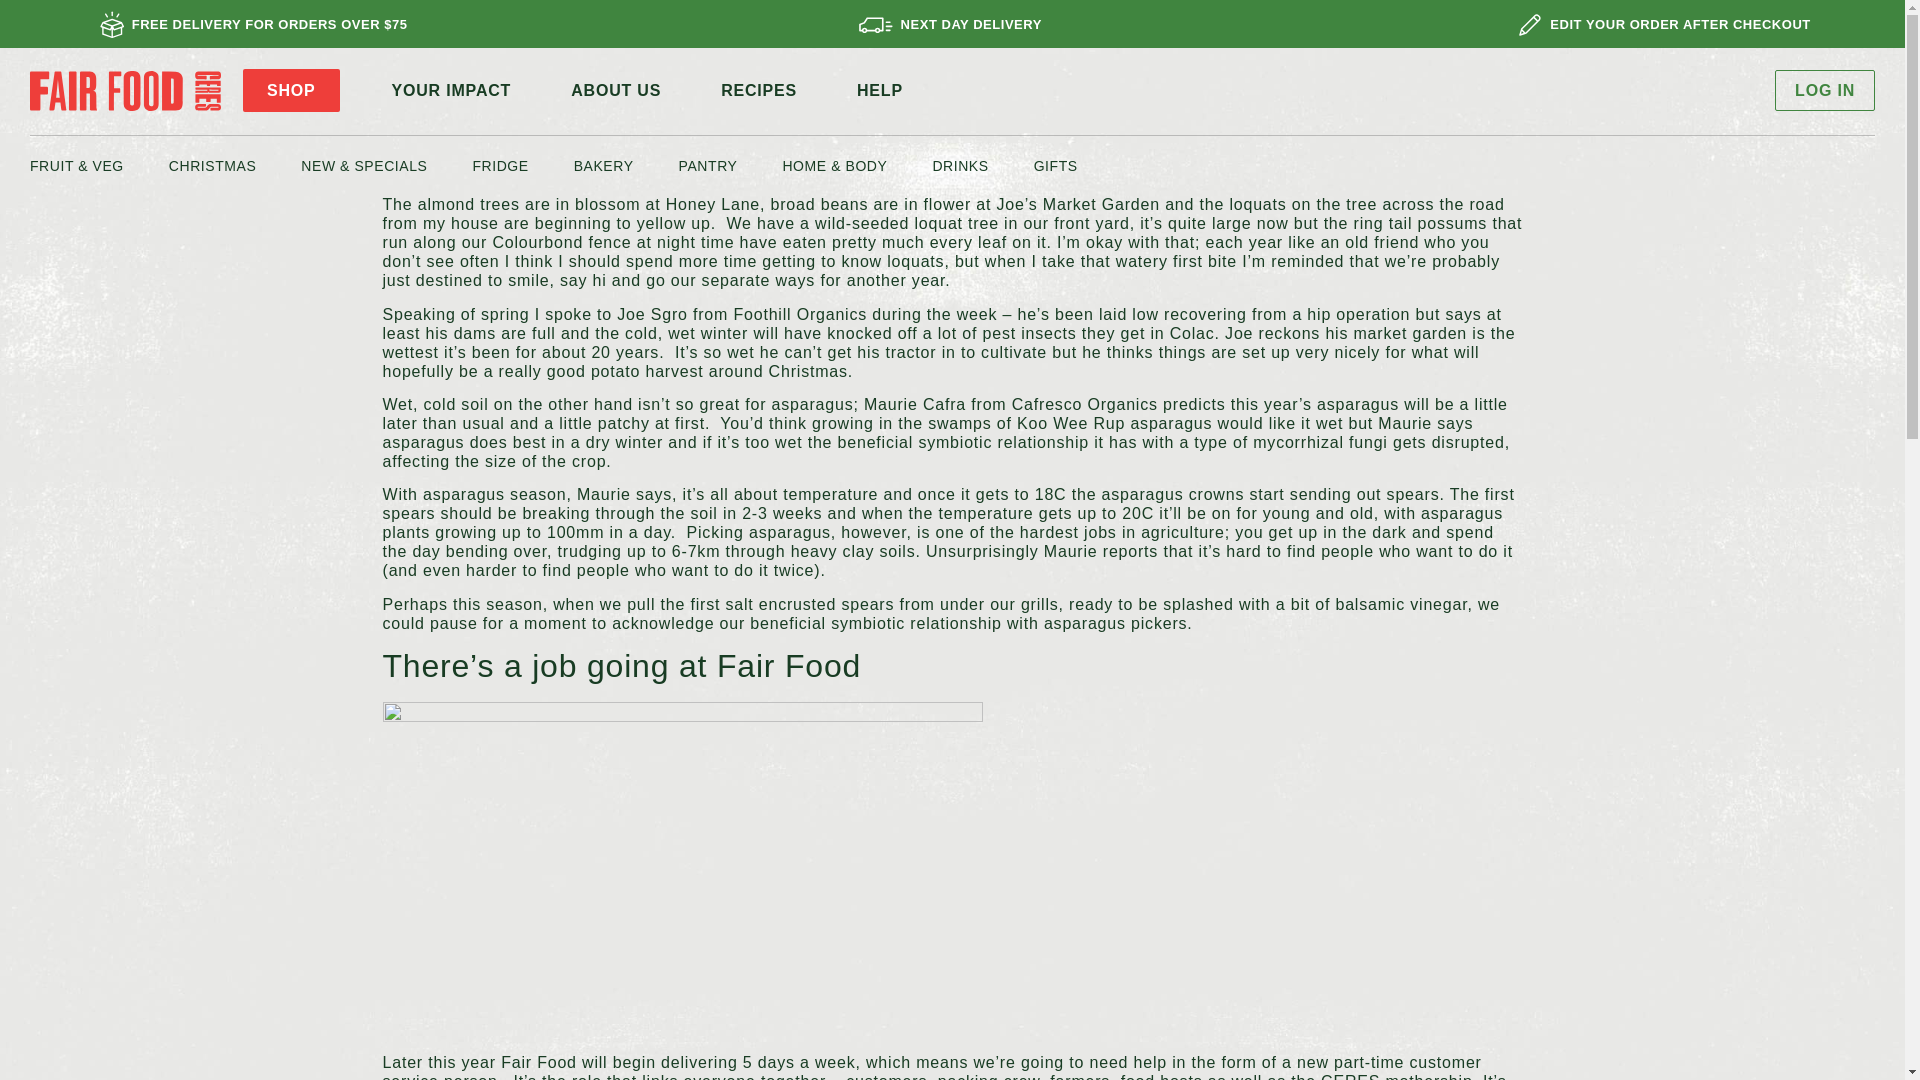 Image resolution: width=1920 pixels, height=1080 pixels. Describe the element at coordinates (880, 90) in the screenshot. I see `HELP` at that location.